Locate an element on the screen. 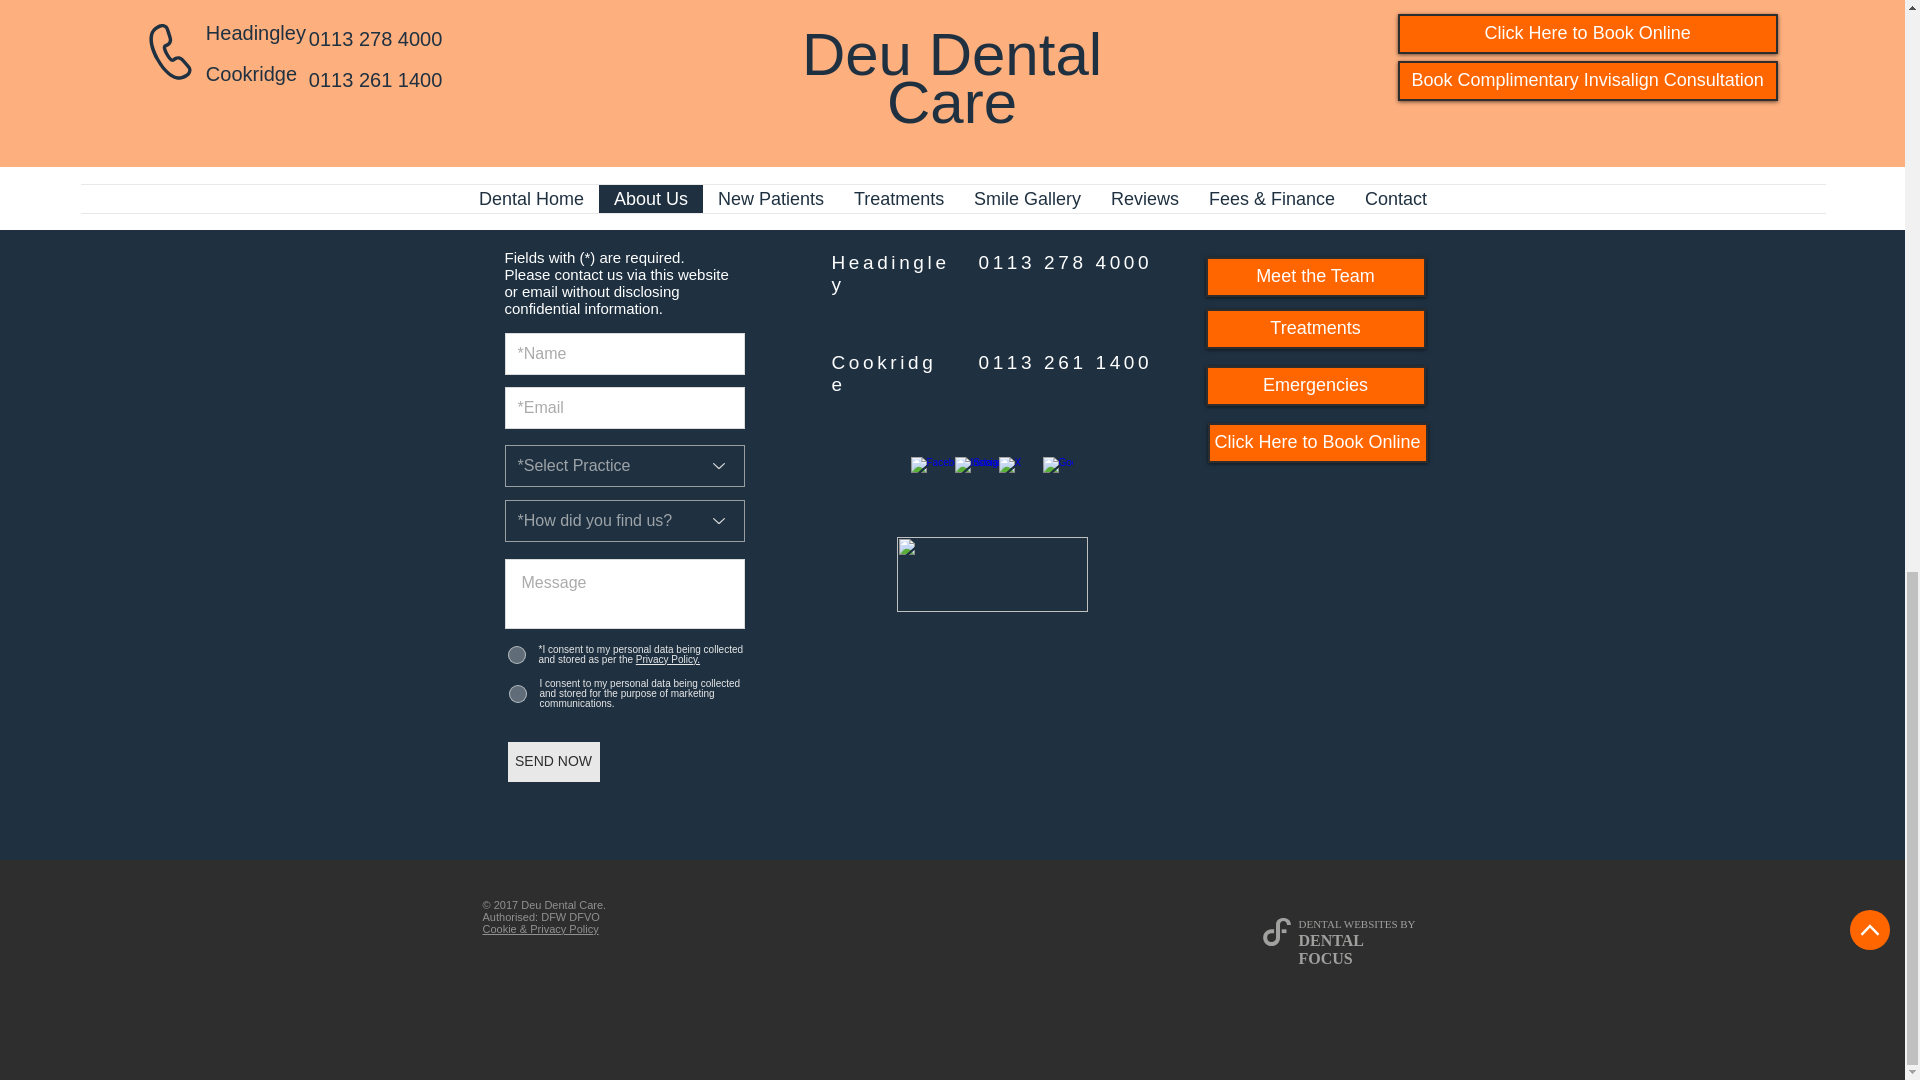  Emergencies is located at coordinates (1316, 386).